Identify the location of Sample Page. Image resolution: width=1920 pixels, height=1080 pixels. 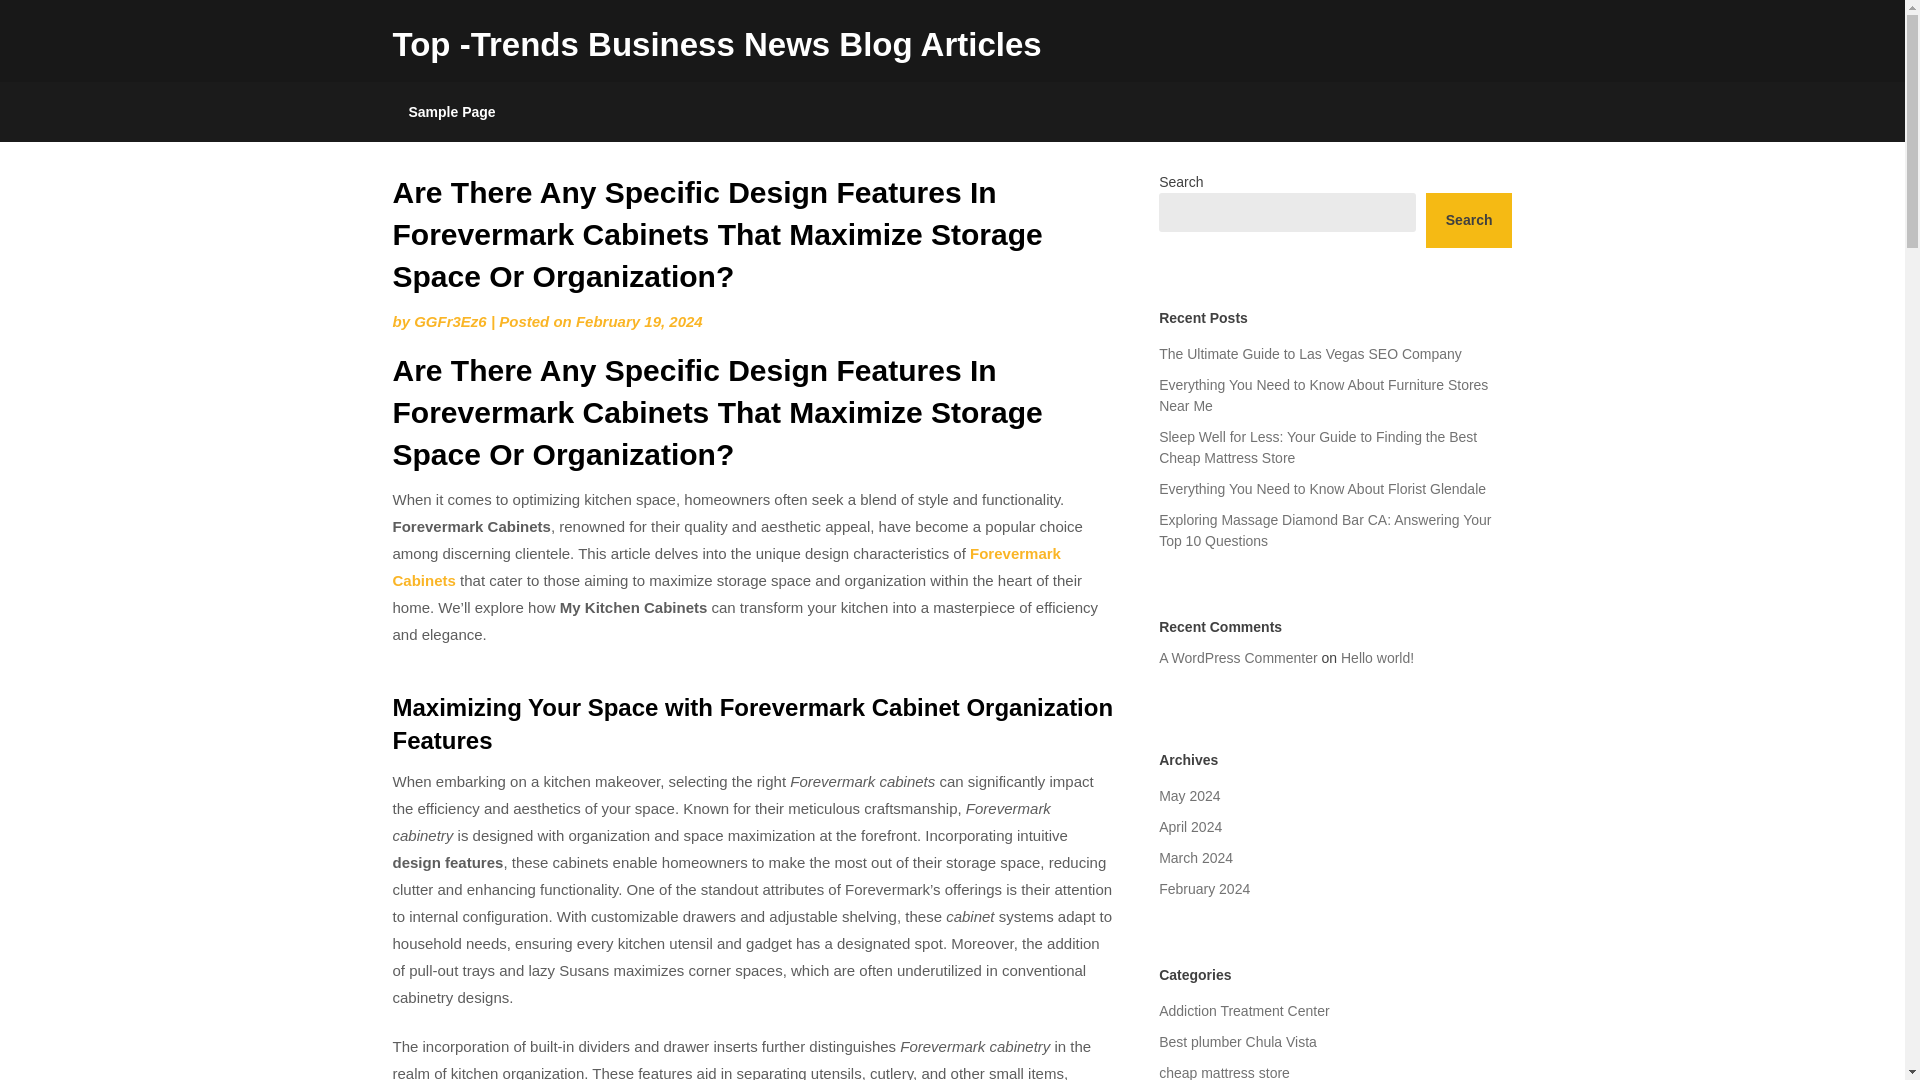
(450, 112).